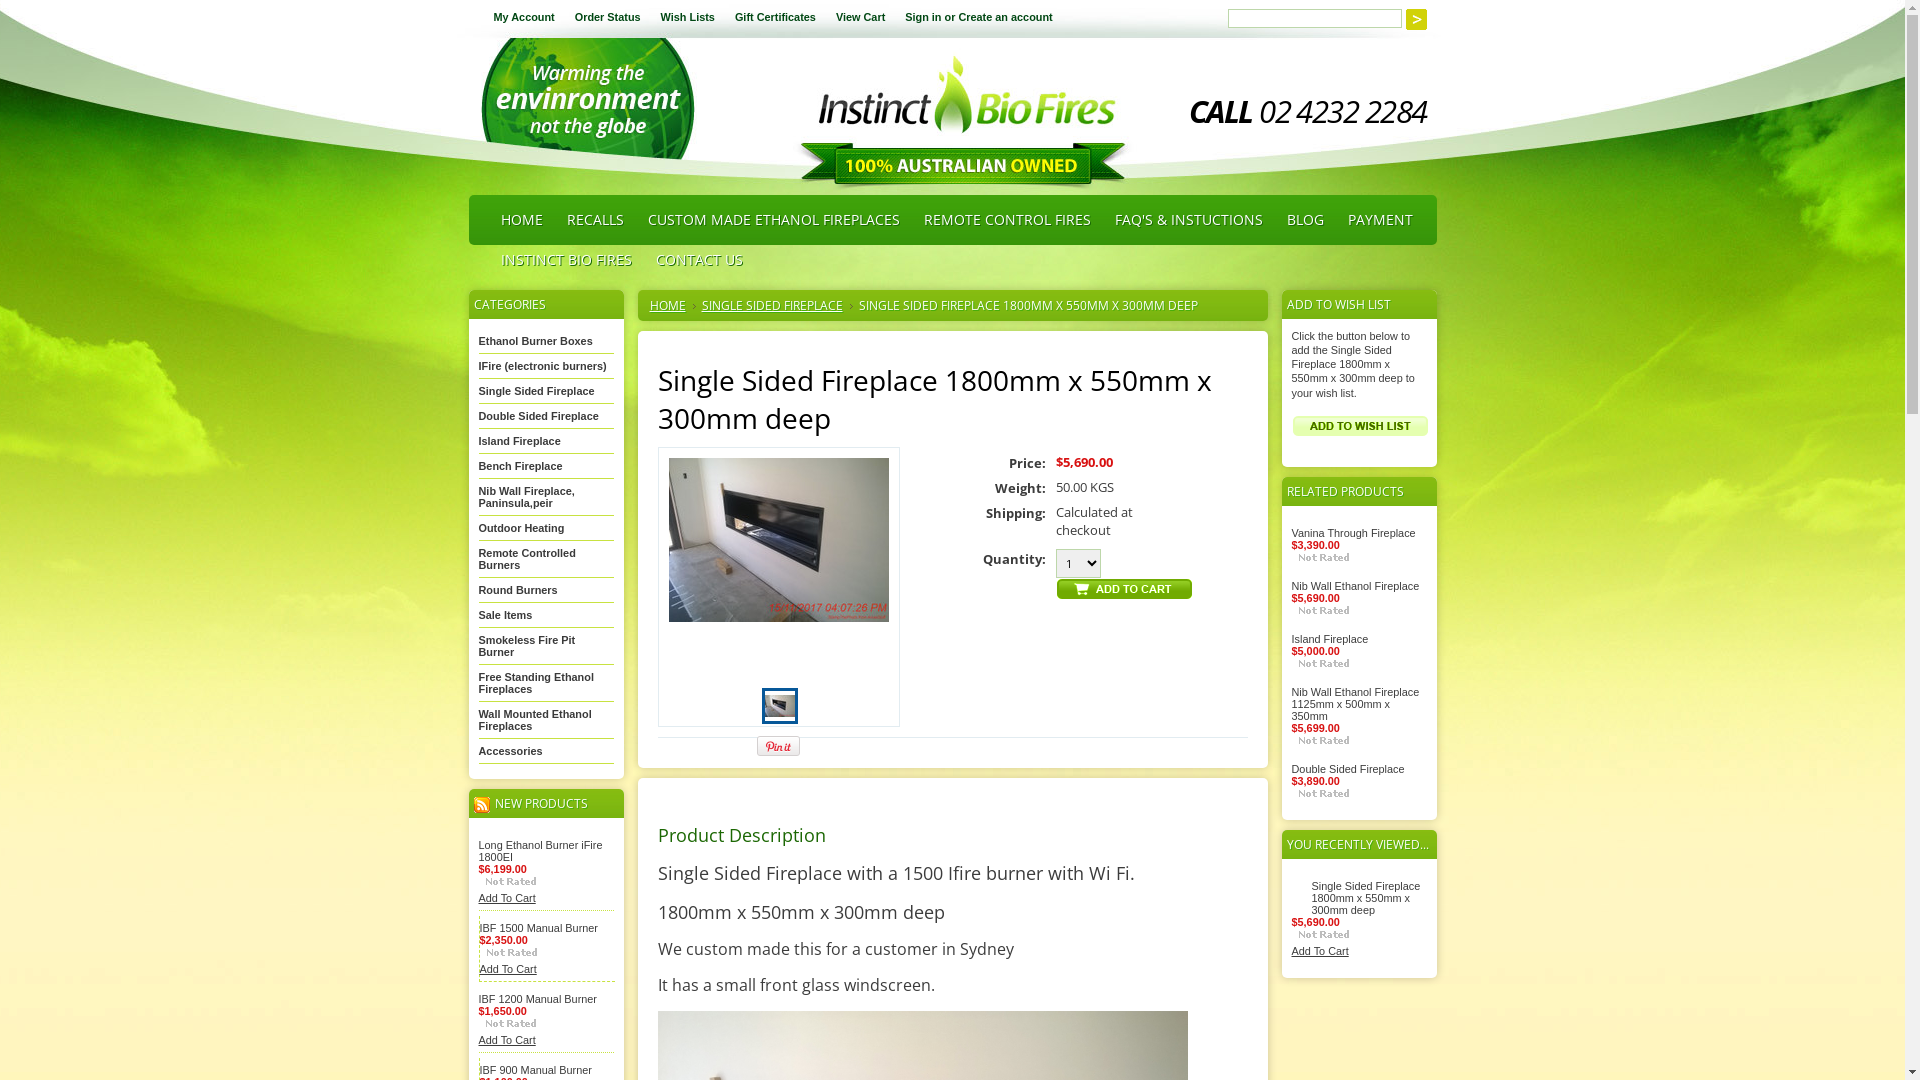 The width and height of the screenshot is (1920, 1080). I want to click on RECALLS, so click(594, 220).